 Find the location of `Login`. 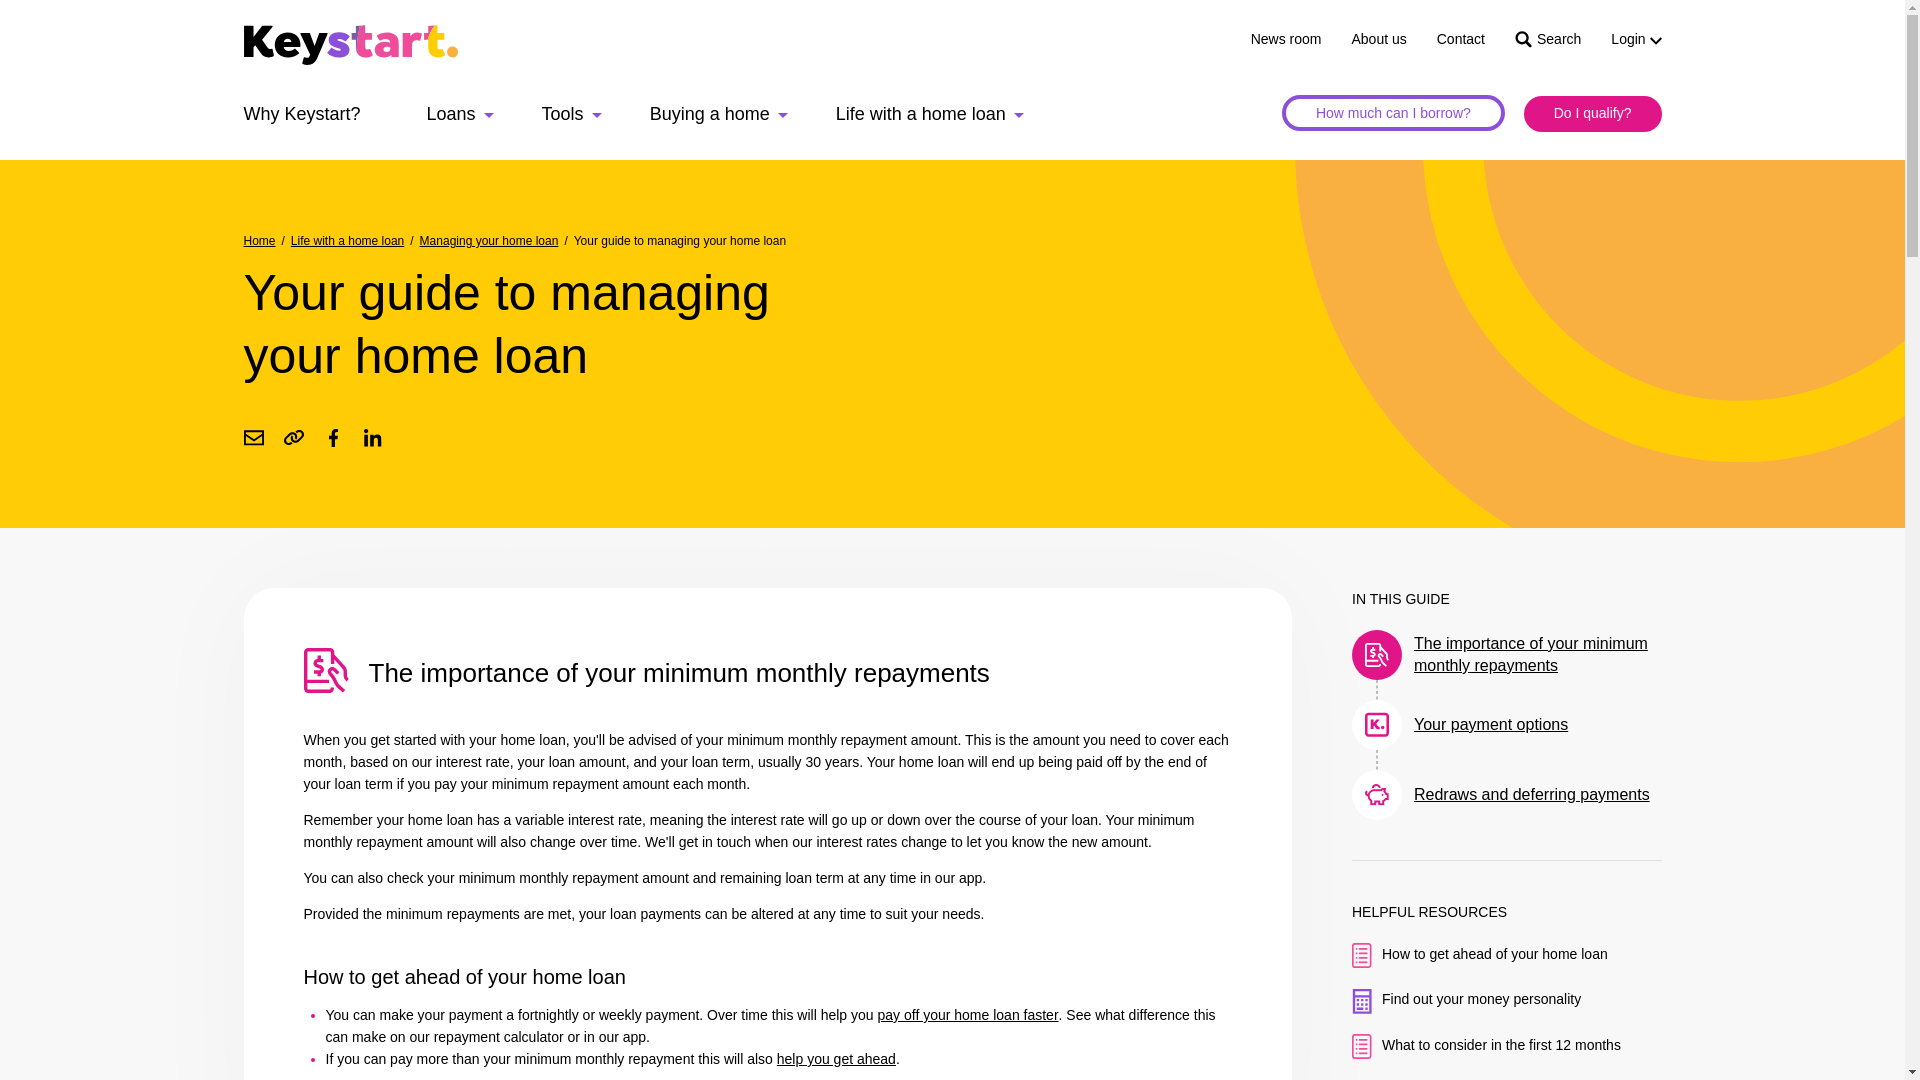

Login is located at coordinates (1635, 39).